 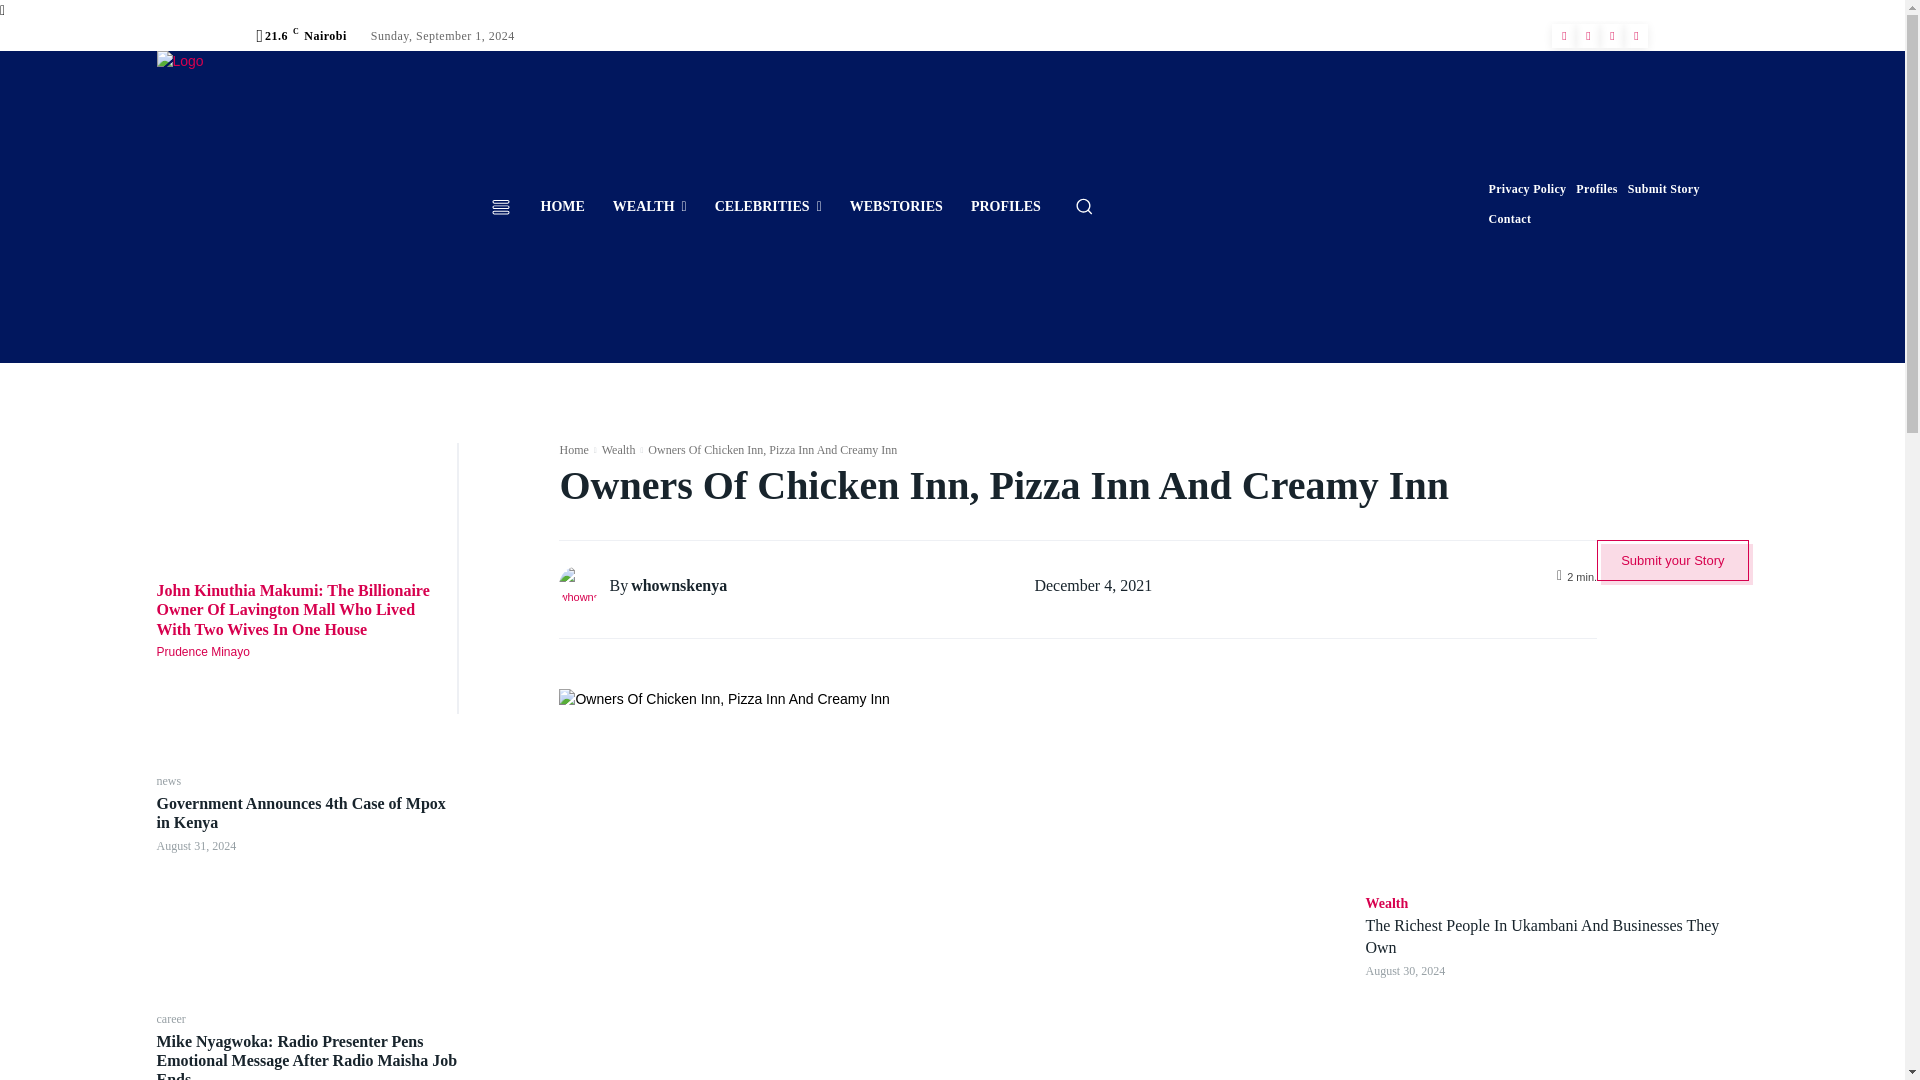 What do you see at coordinates (1564, 35) in the screenshot?
I see `Facebook` at bounding box center [1564, 35].